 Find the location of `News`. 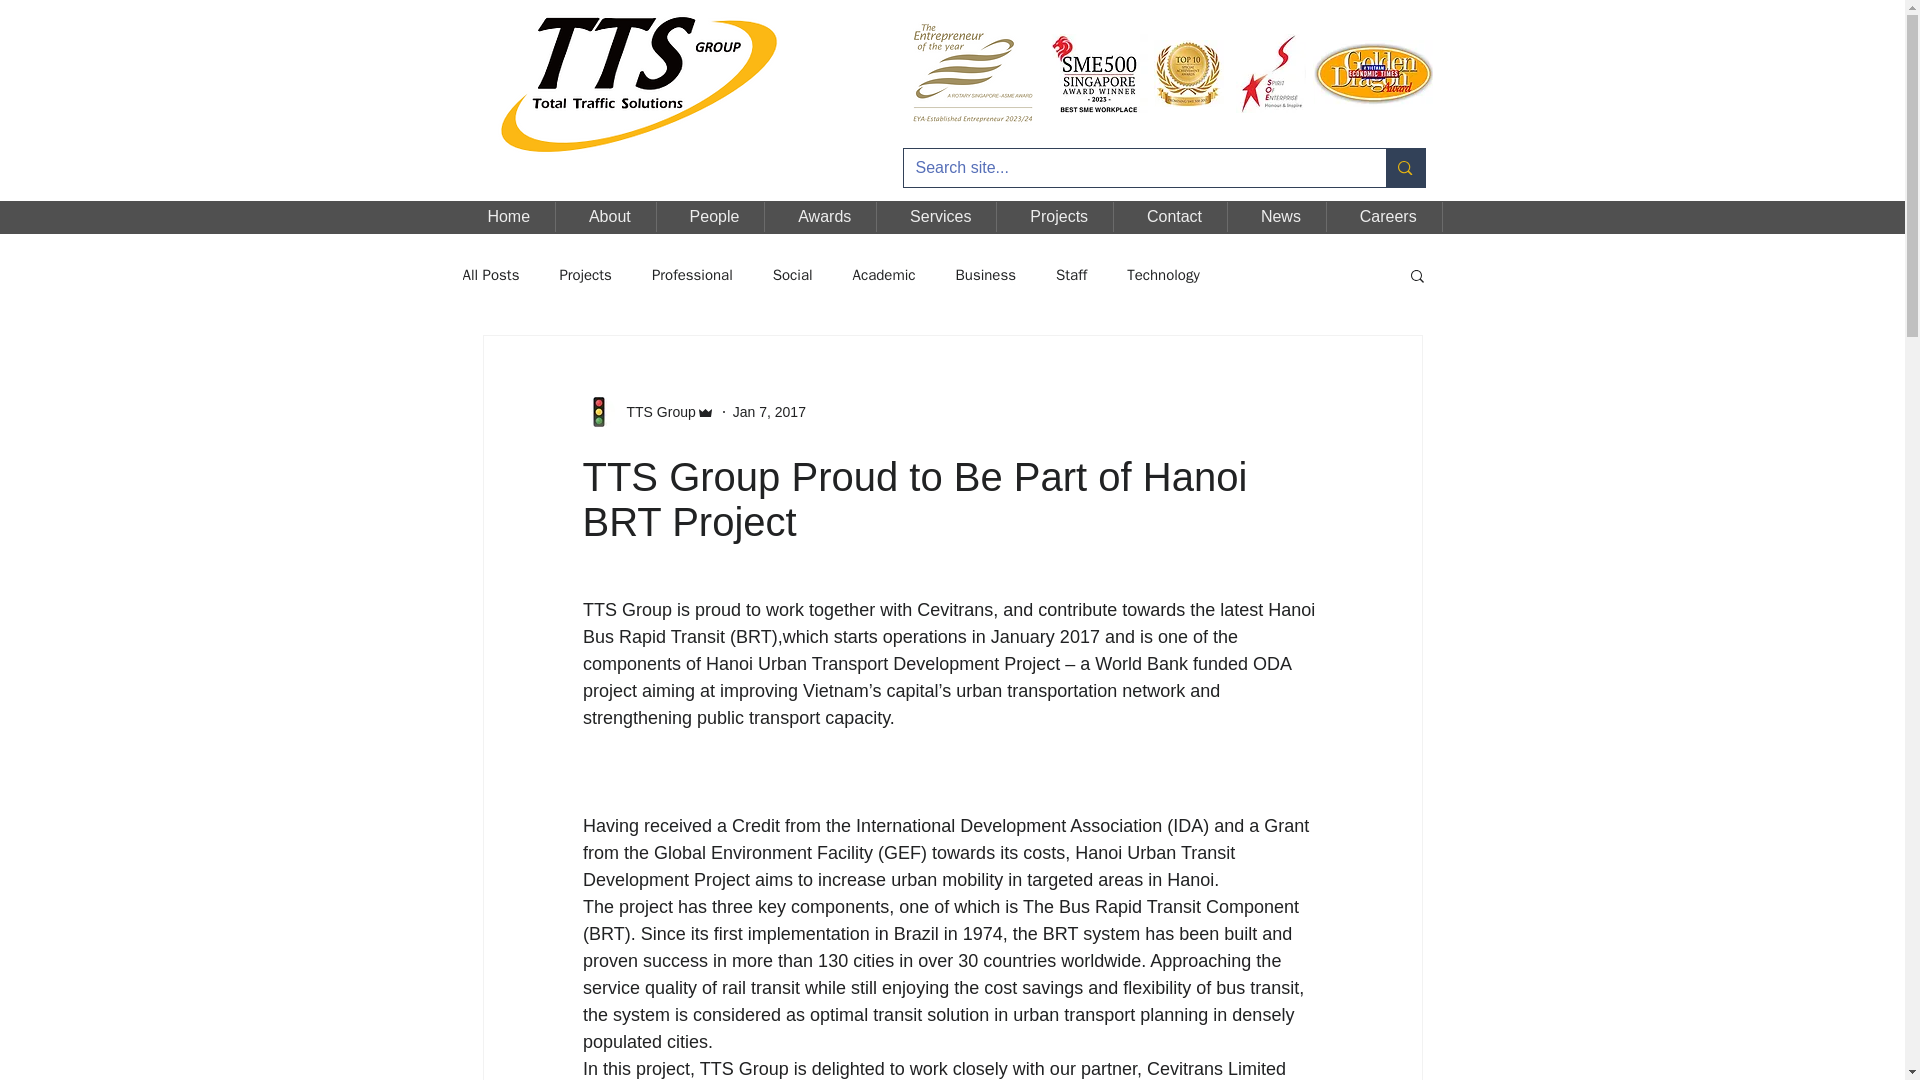

News is located at coordinates (1281, 216).